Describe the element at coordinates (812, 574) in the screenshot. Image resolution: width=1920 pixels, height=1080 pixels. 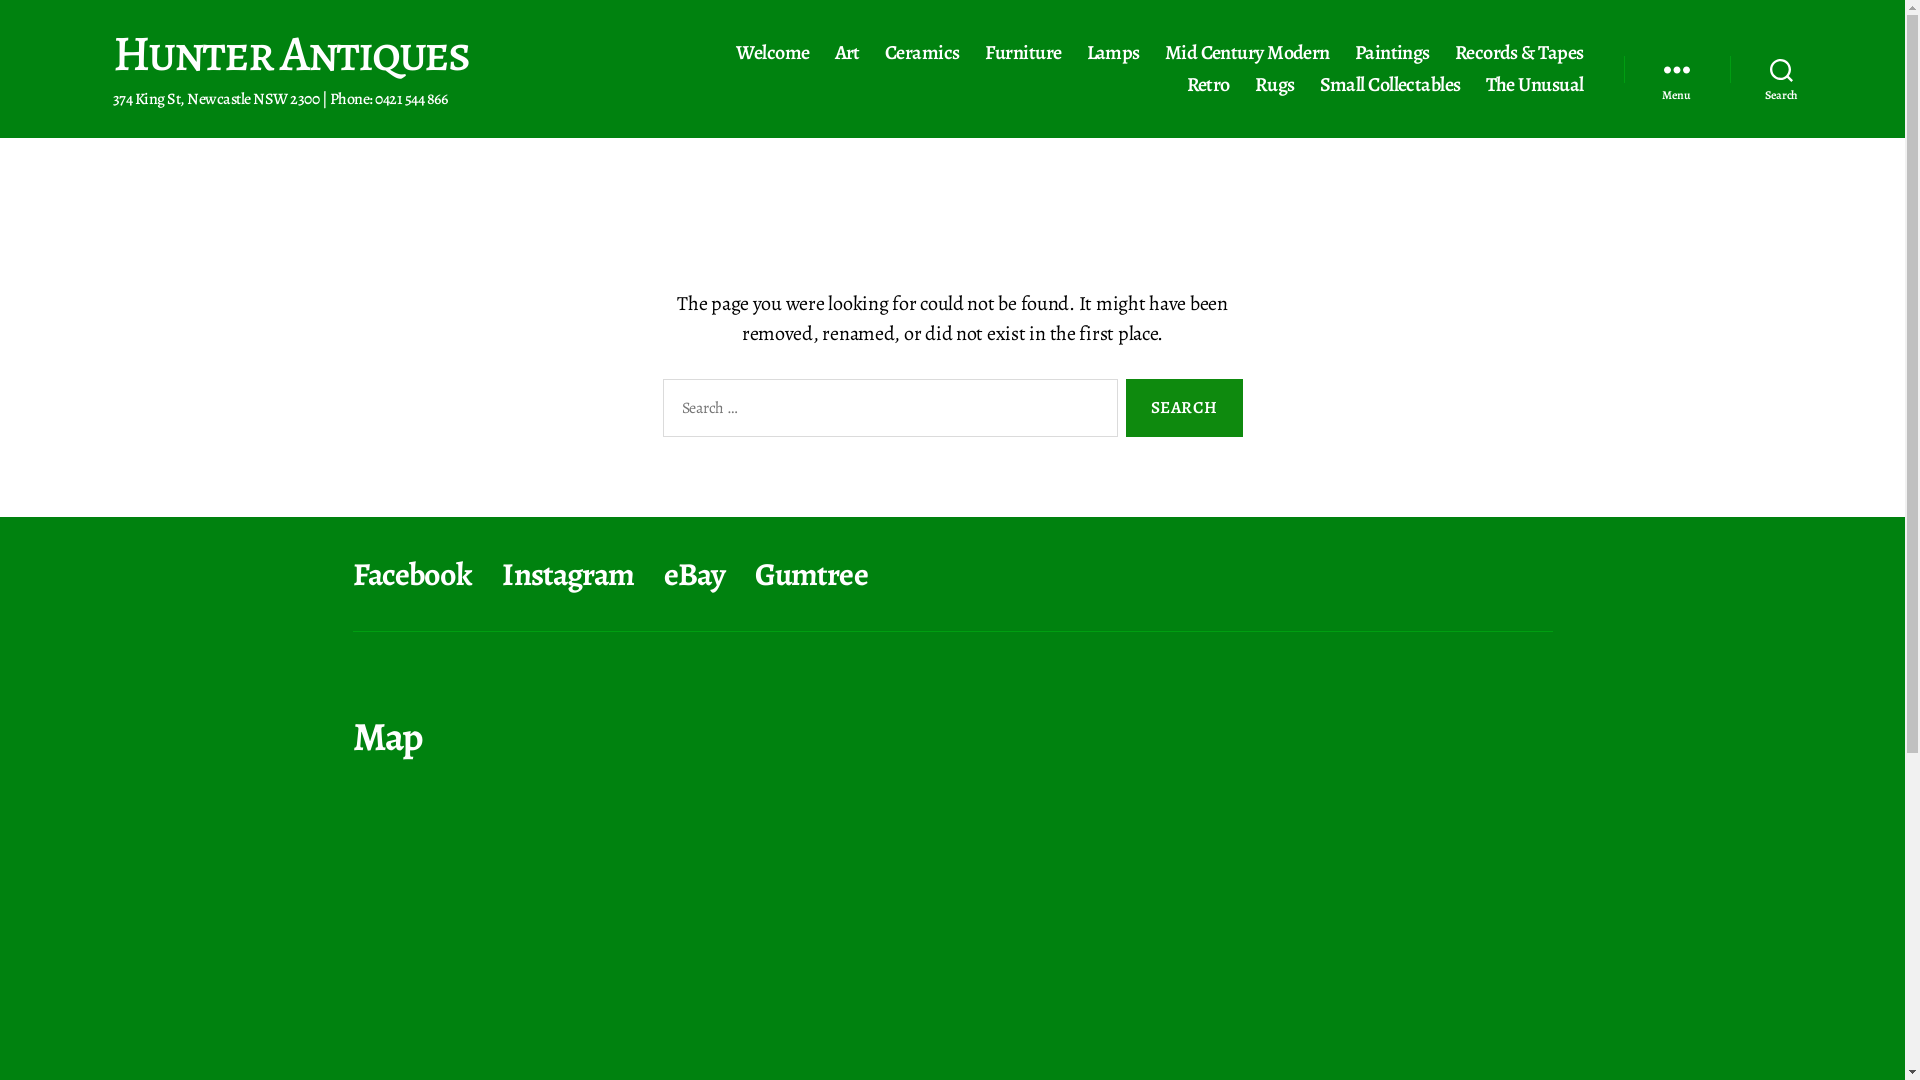
I see `Gumtree` at that location.